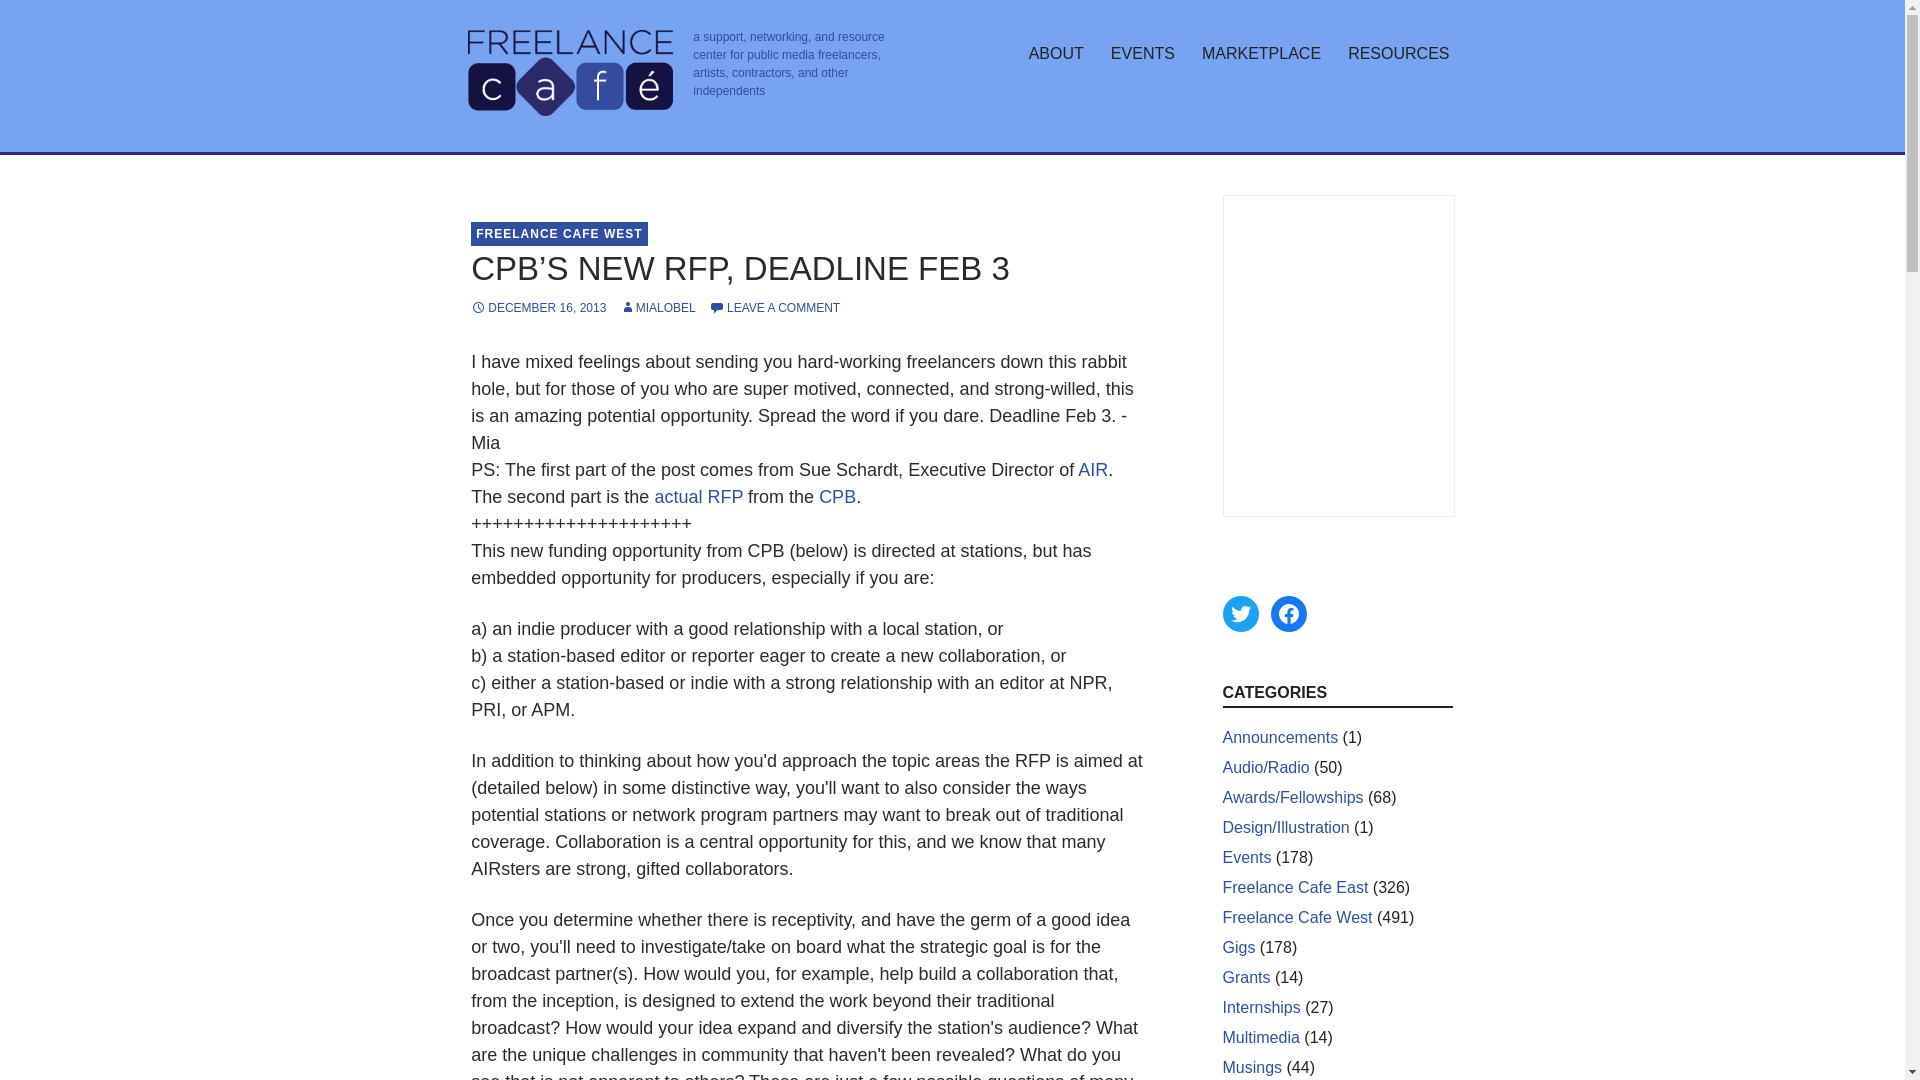 This screenshot has width=1920, height=1080. What do you see at coordinates (1398, 54) in the screenshot?
I see `RESOURCES` at bounding box center [1398, 54].